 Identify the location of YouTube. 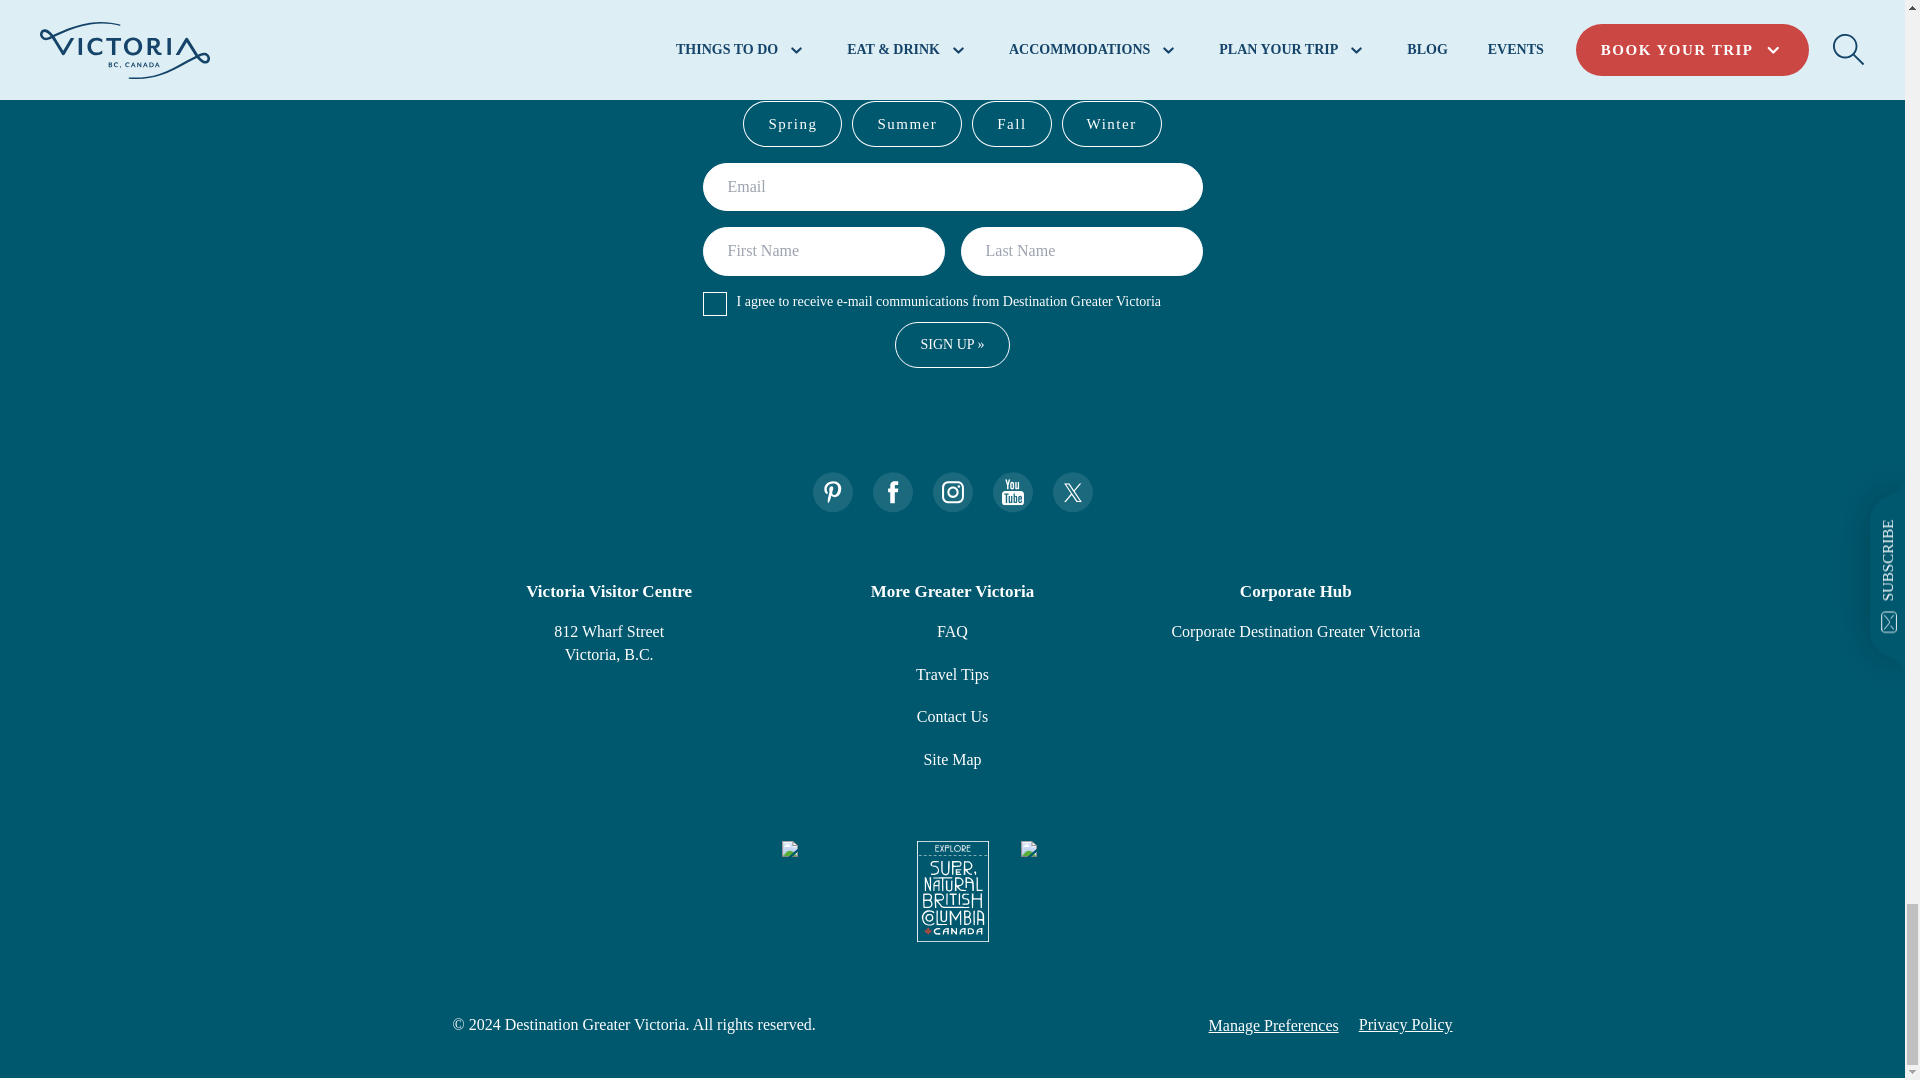
(1012, 492).